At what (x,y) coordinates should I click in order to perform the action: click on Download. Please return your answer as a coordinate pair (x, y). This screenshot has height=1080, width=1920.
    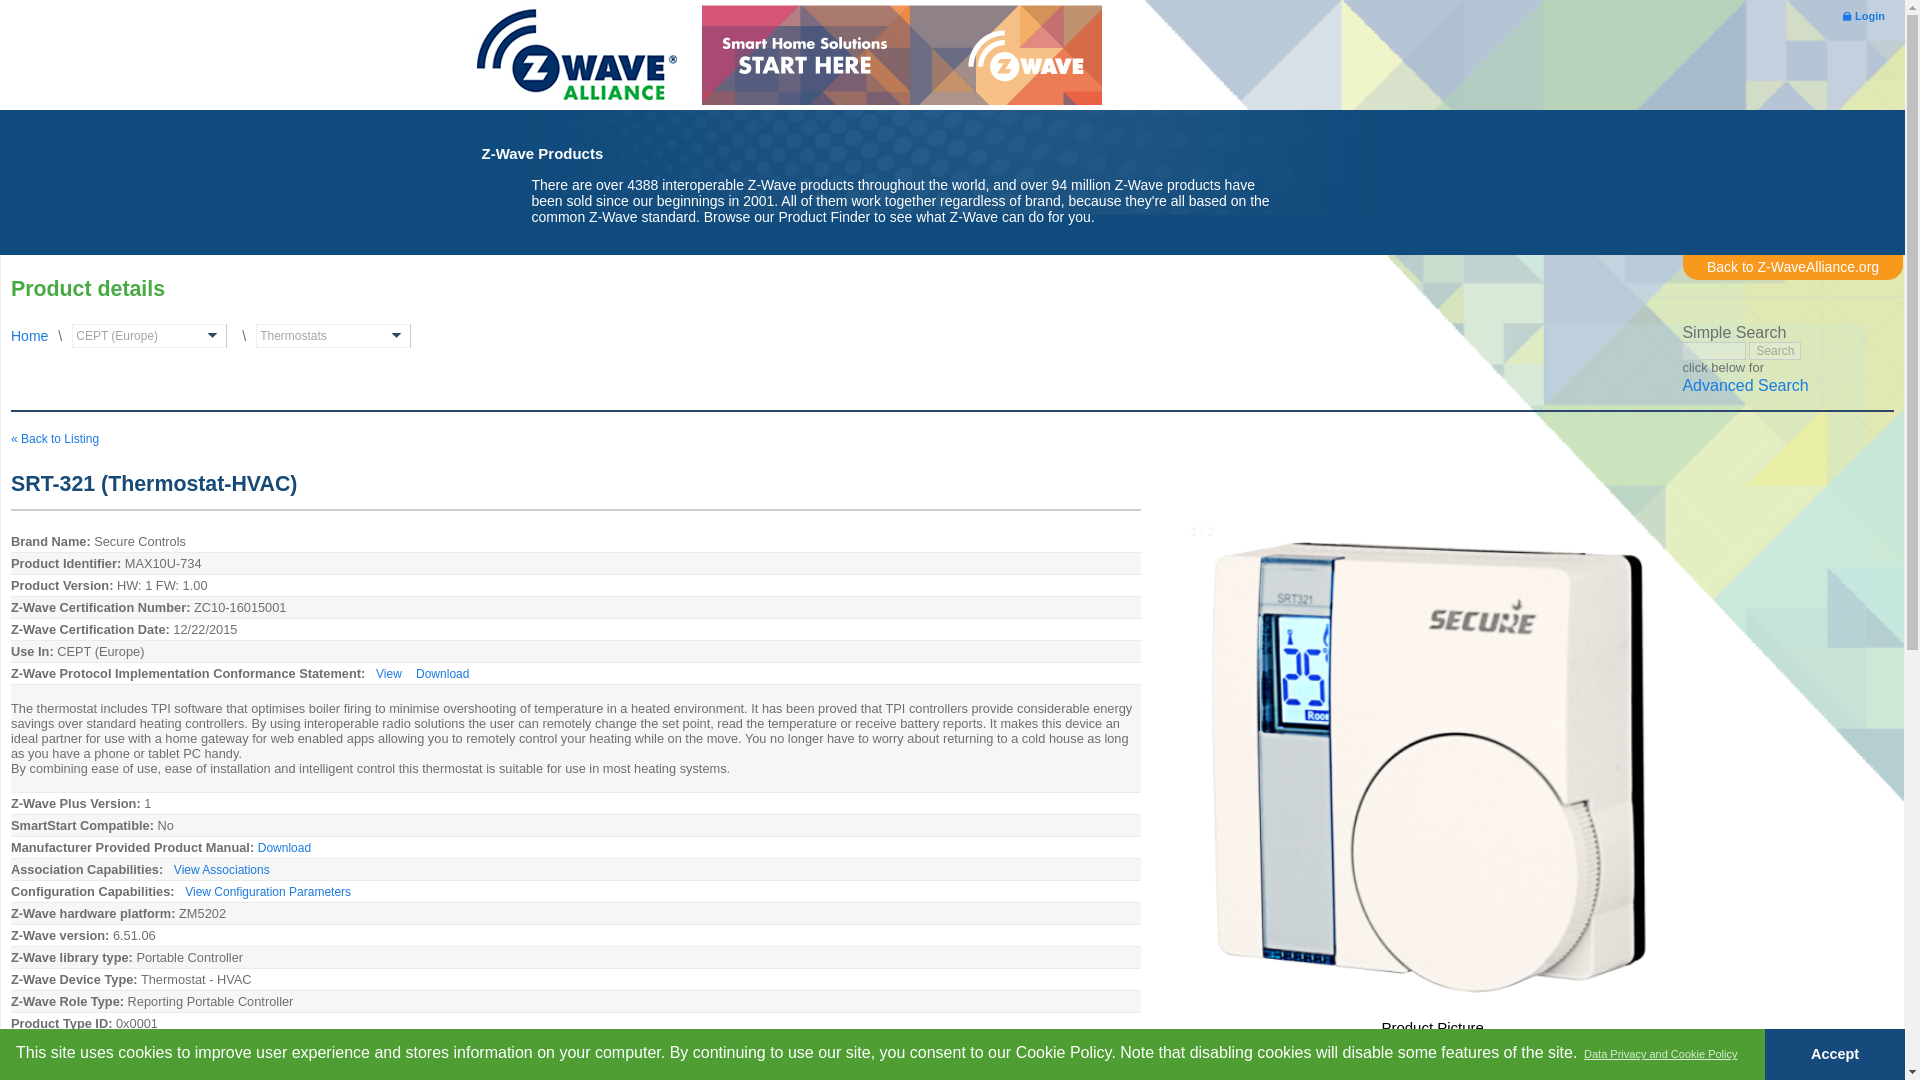
    Looking at the image, I should click on (442, 674).